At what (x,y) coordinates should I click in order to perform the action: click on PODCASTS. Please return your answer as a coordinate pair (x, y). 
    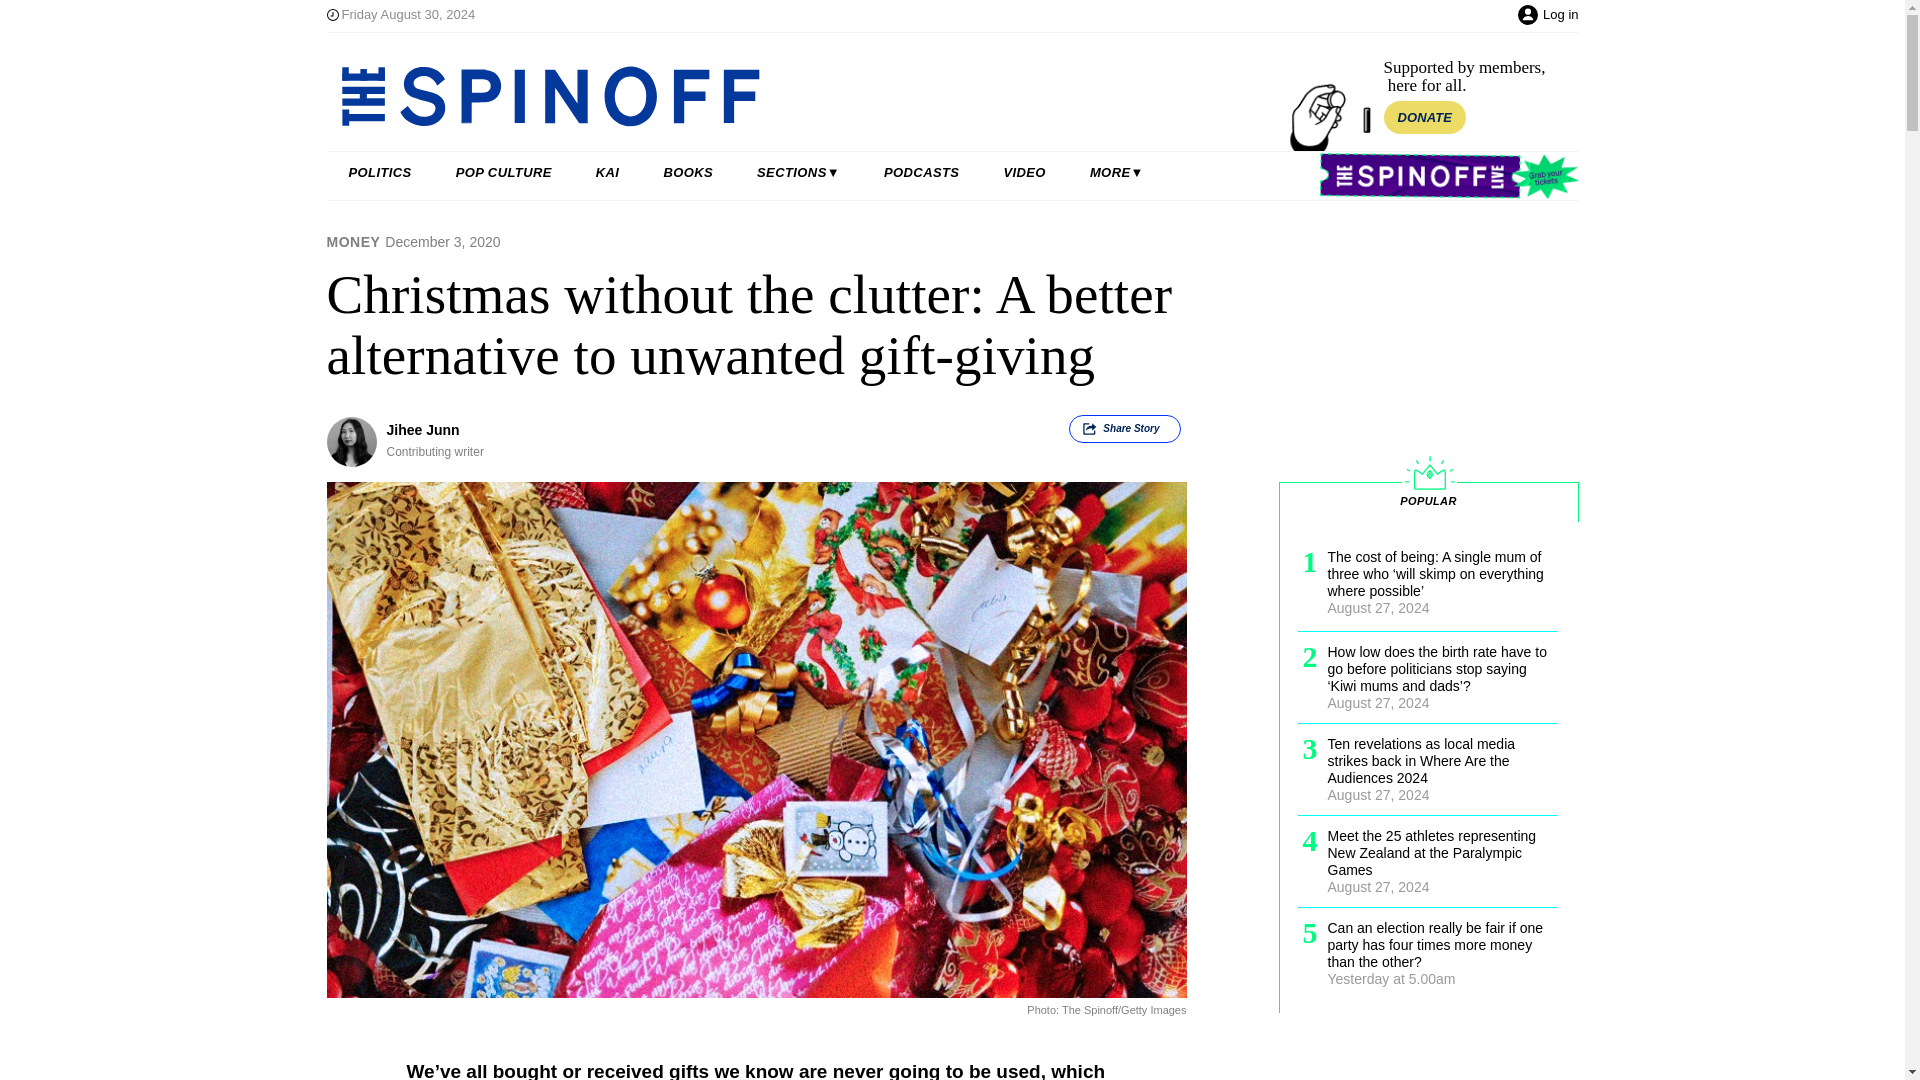
    Looking at the image, I should click on (922, 173).